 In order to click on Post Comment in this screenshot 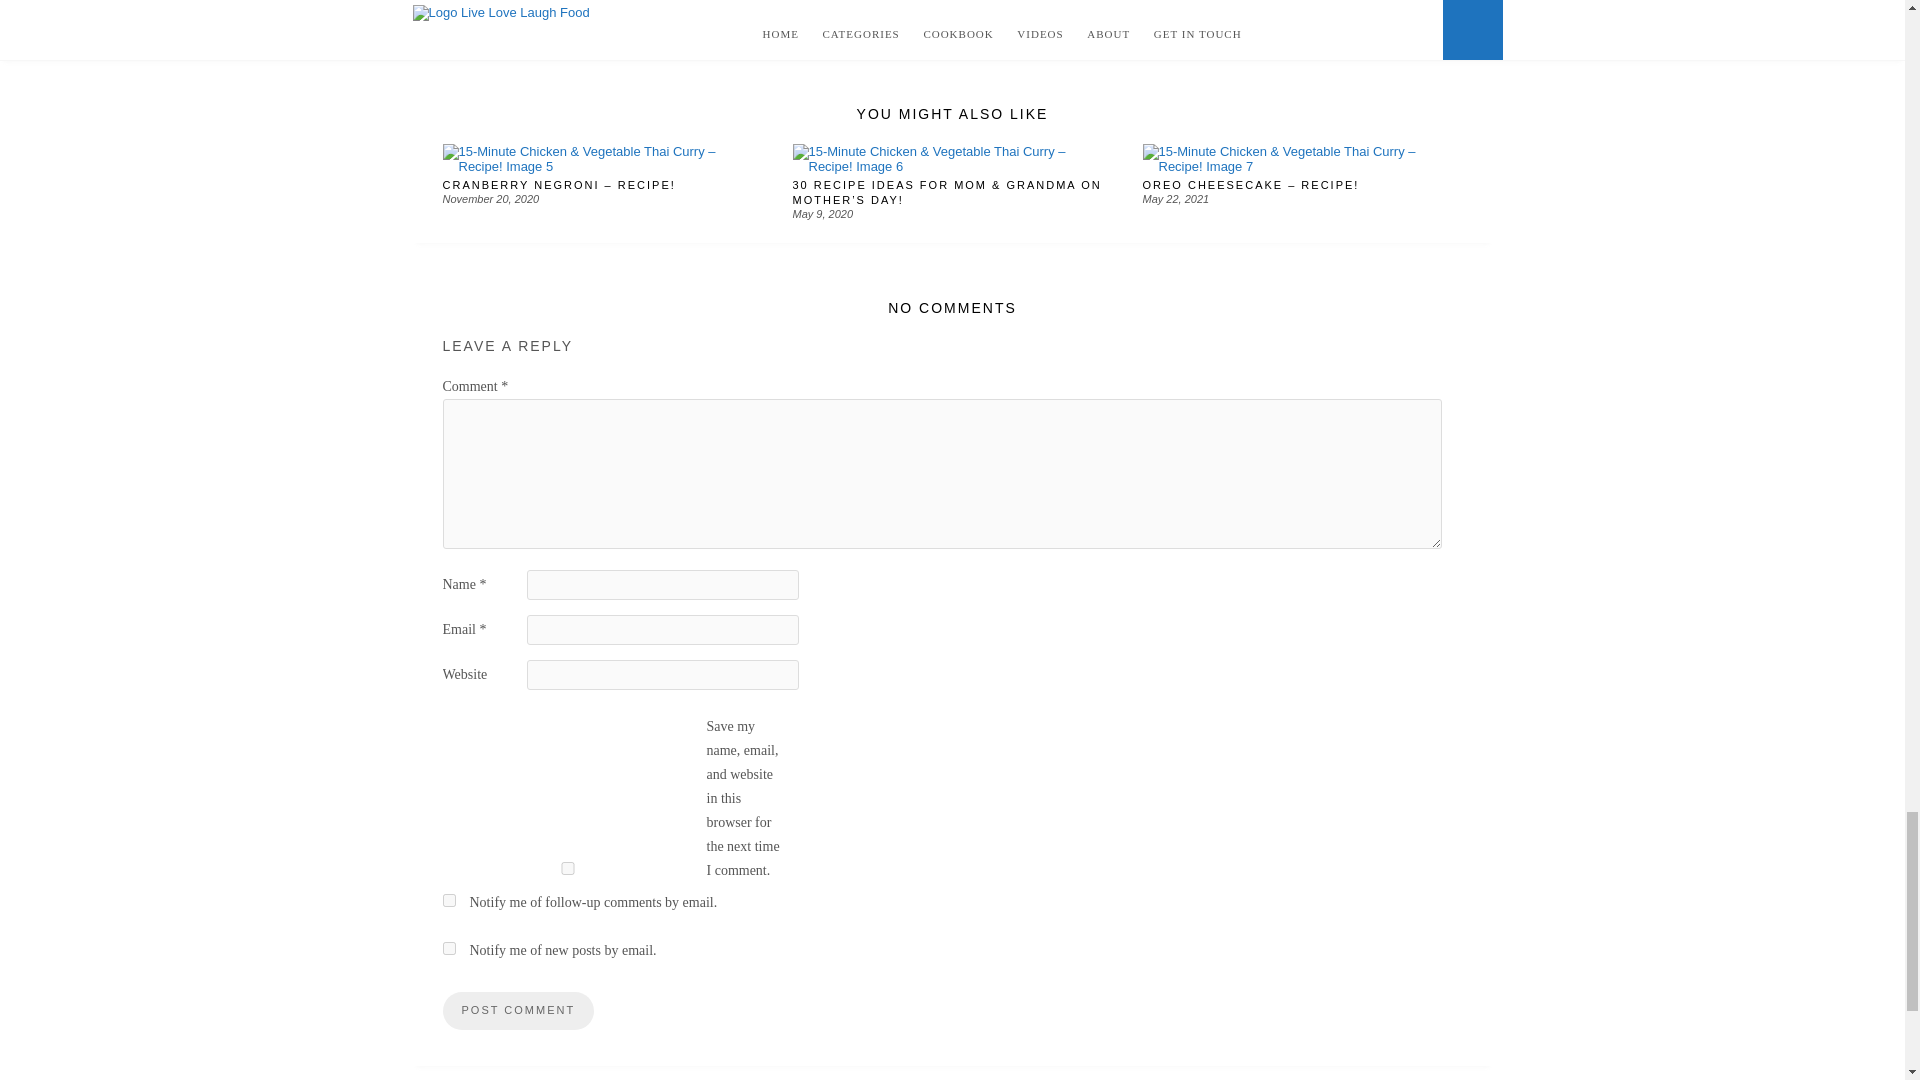, I will do `click(517, 1011)`.